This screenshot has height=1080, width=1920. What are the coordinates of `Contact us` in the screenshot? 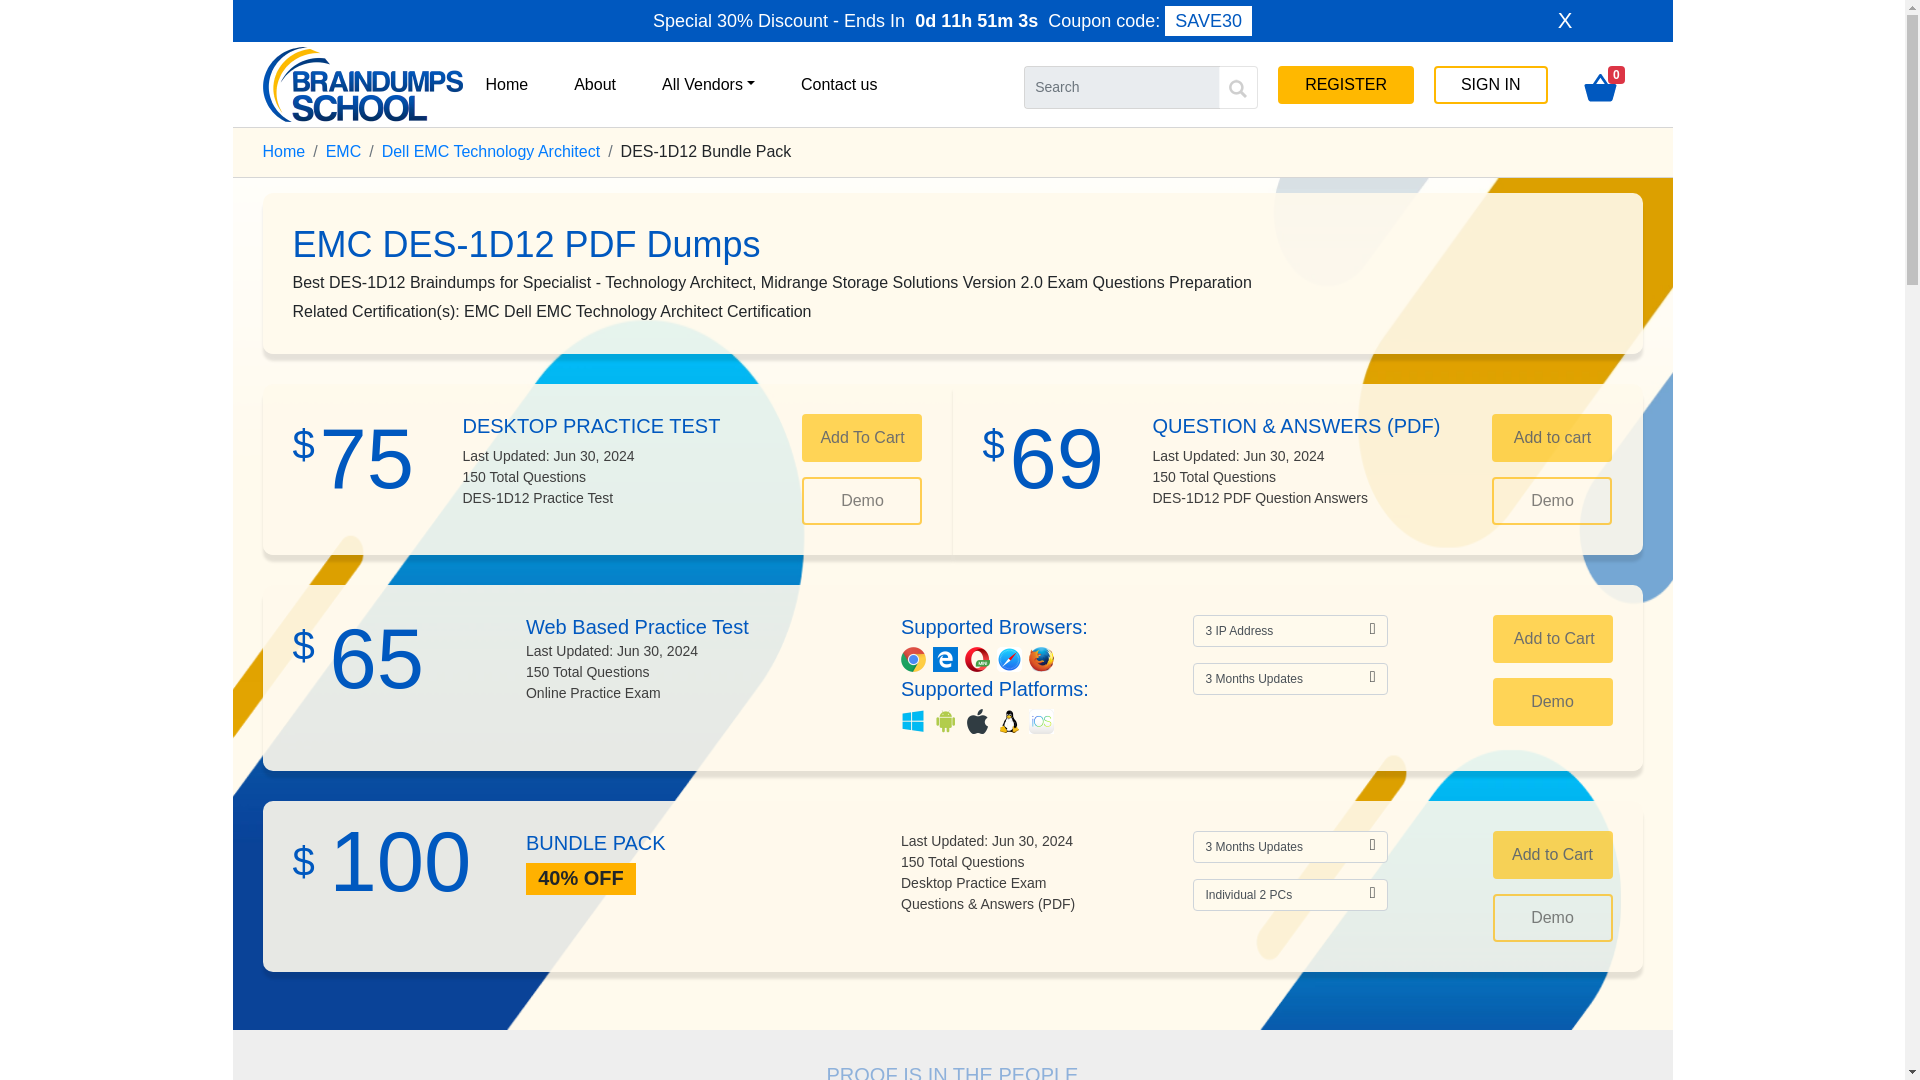 It's located at (838, 83).